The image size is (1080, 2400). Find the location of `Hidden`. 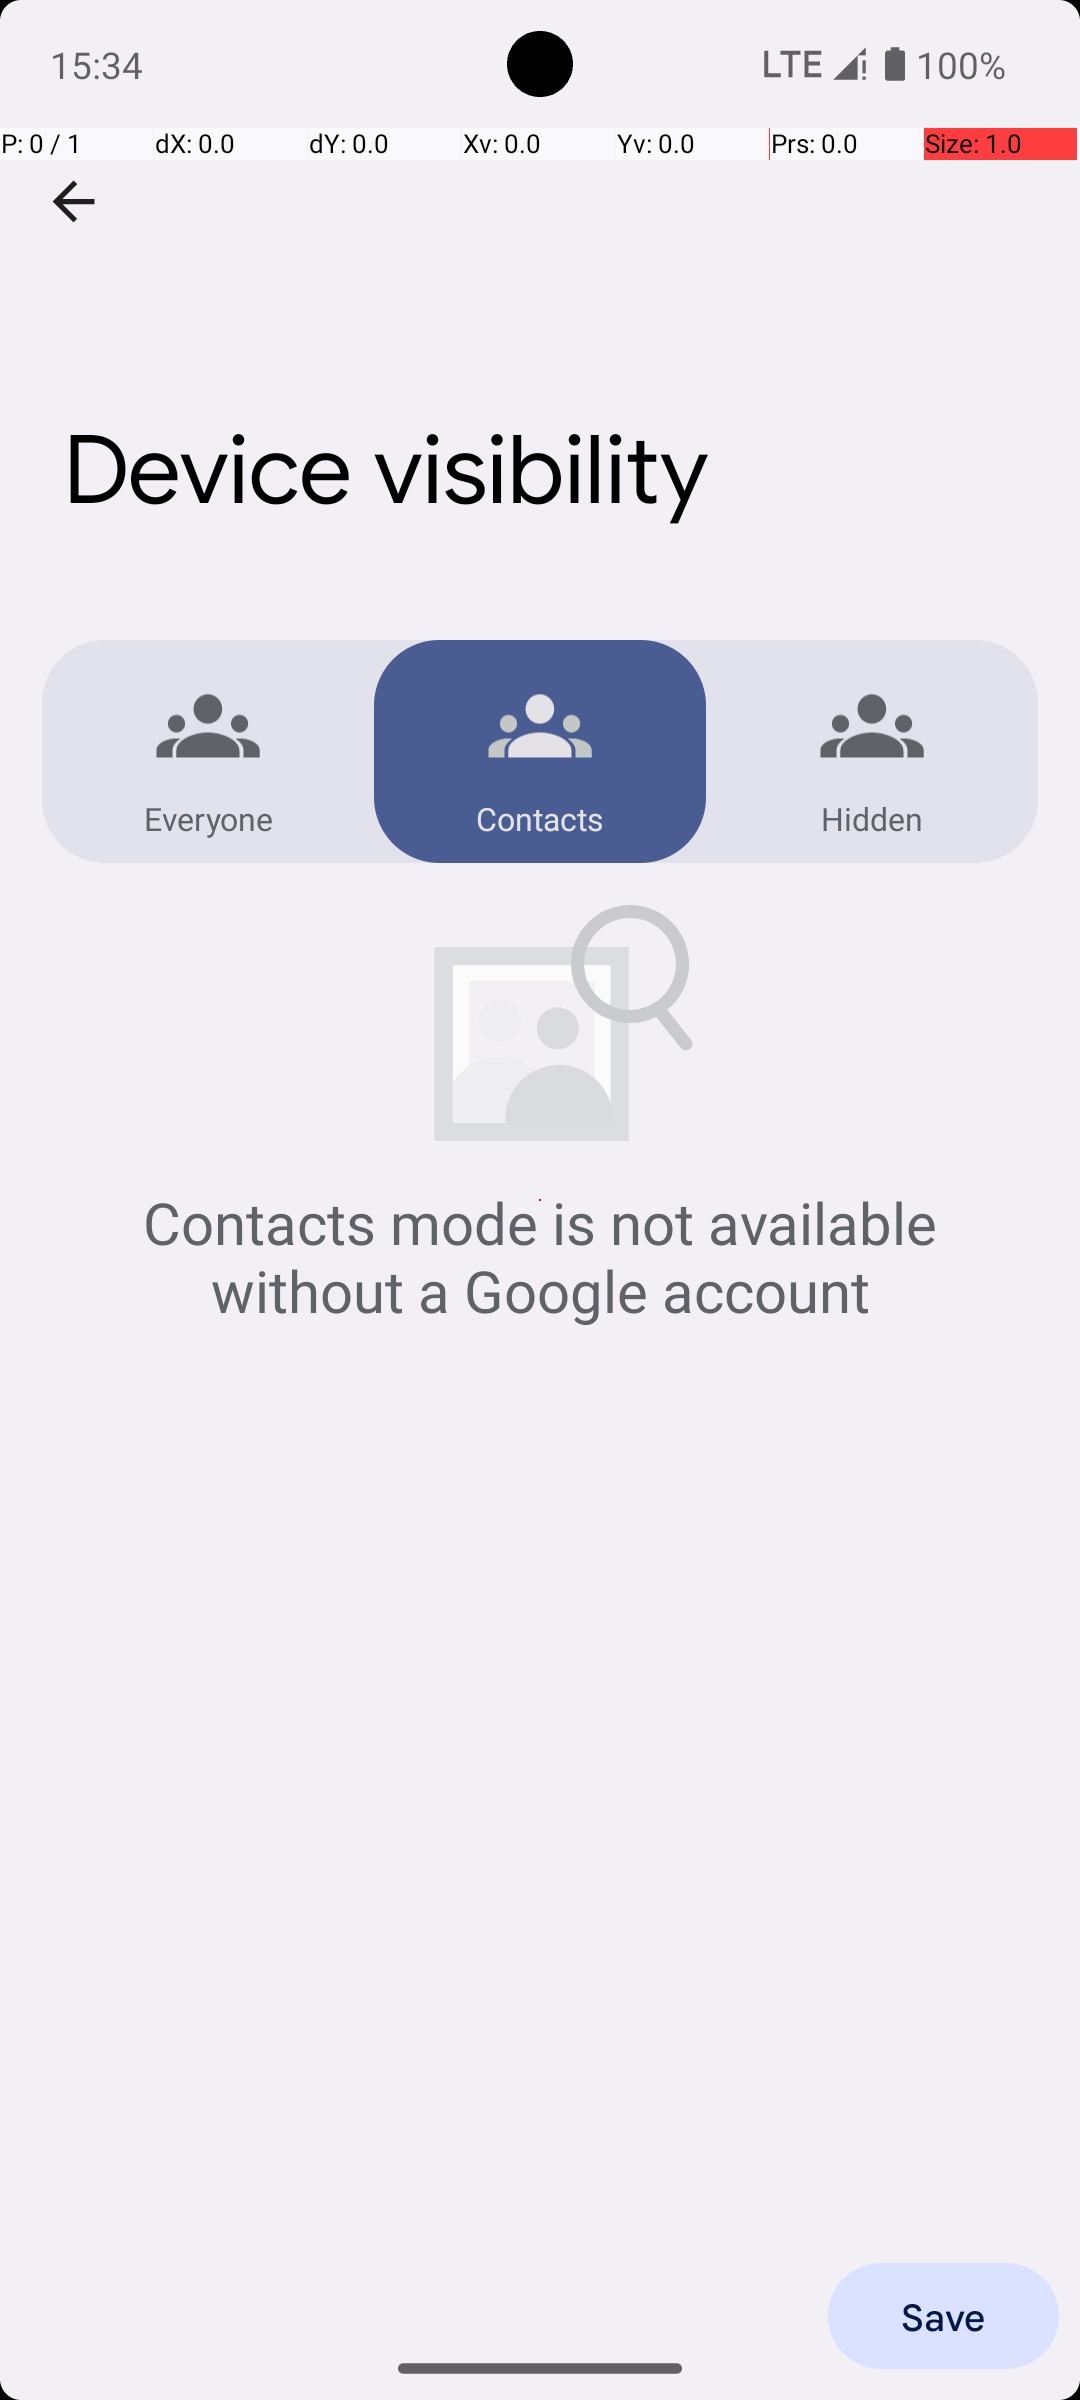

Hidden is located at coordinates (872, 818).